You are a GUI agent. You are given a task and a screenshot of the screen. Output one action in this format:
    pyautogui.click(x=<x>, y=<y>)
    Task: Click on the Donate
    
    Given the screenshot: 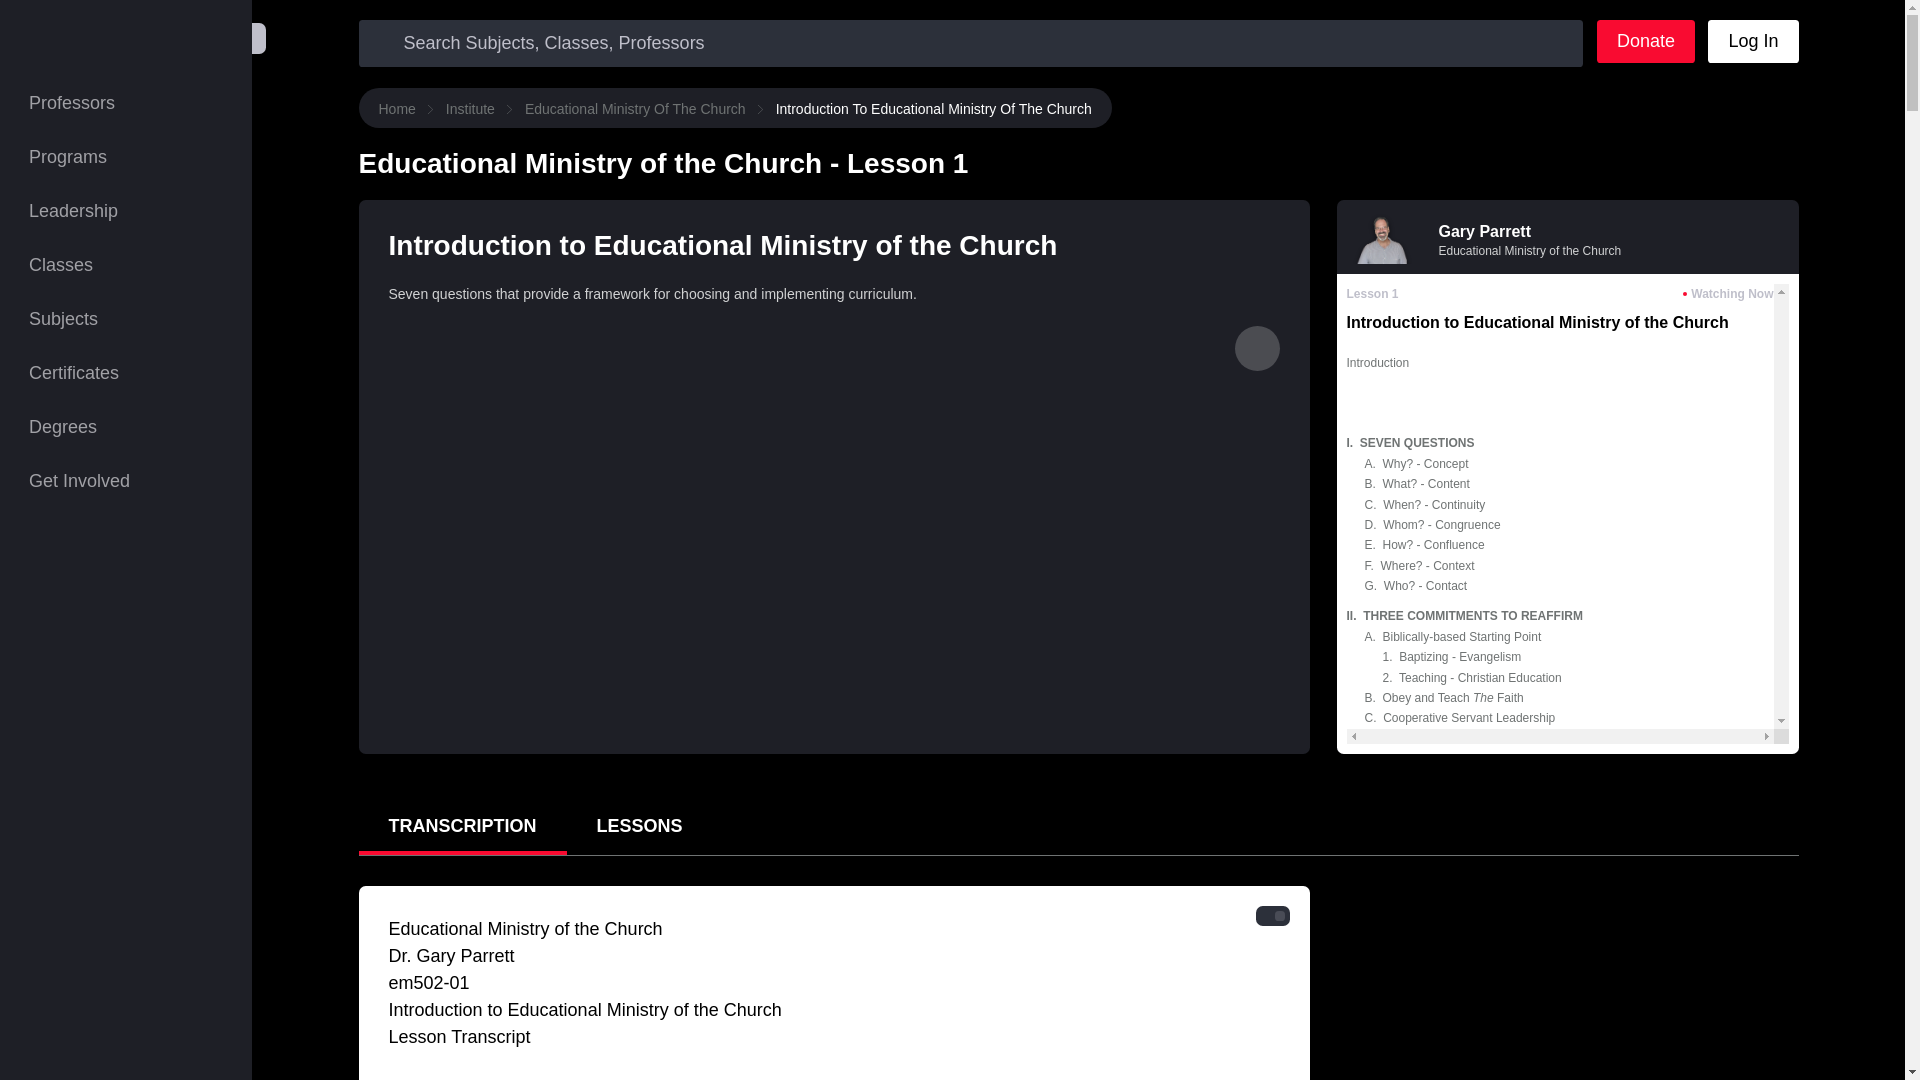 What is the action you would take?
    pyautogui.click(x=1646, y=41)
    